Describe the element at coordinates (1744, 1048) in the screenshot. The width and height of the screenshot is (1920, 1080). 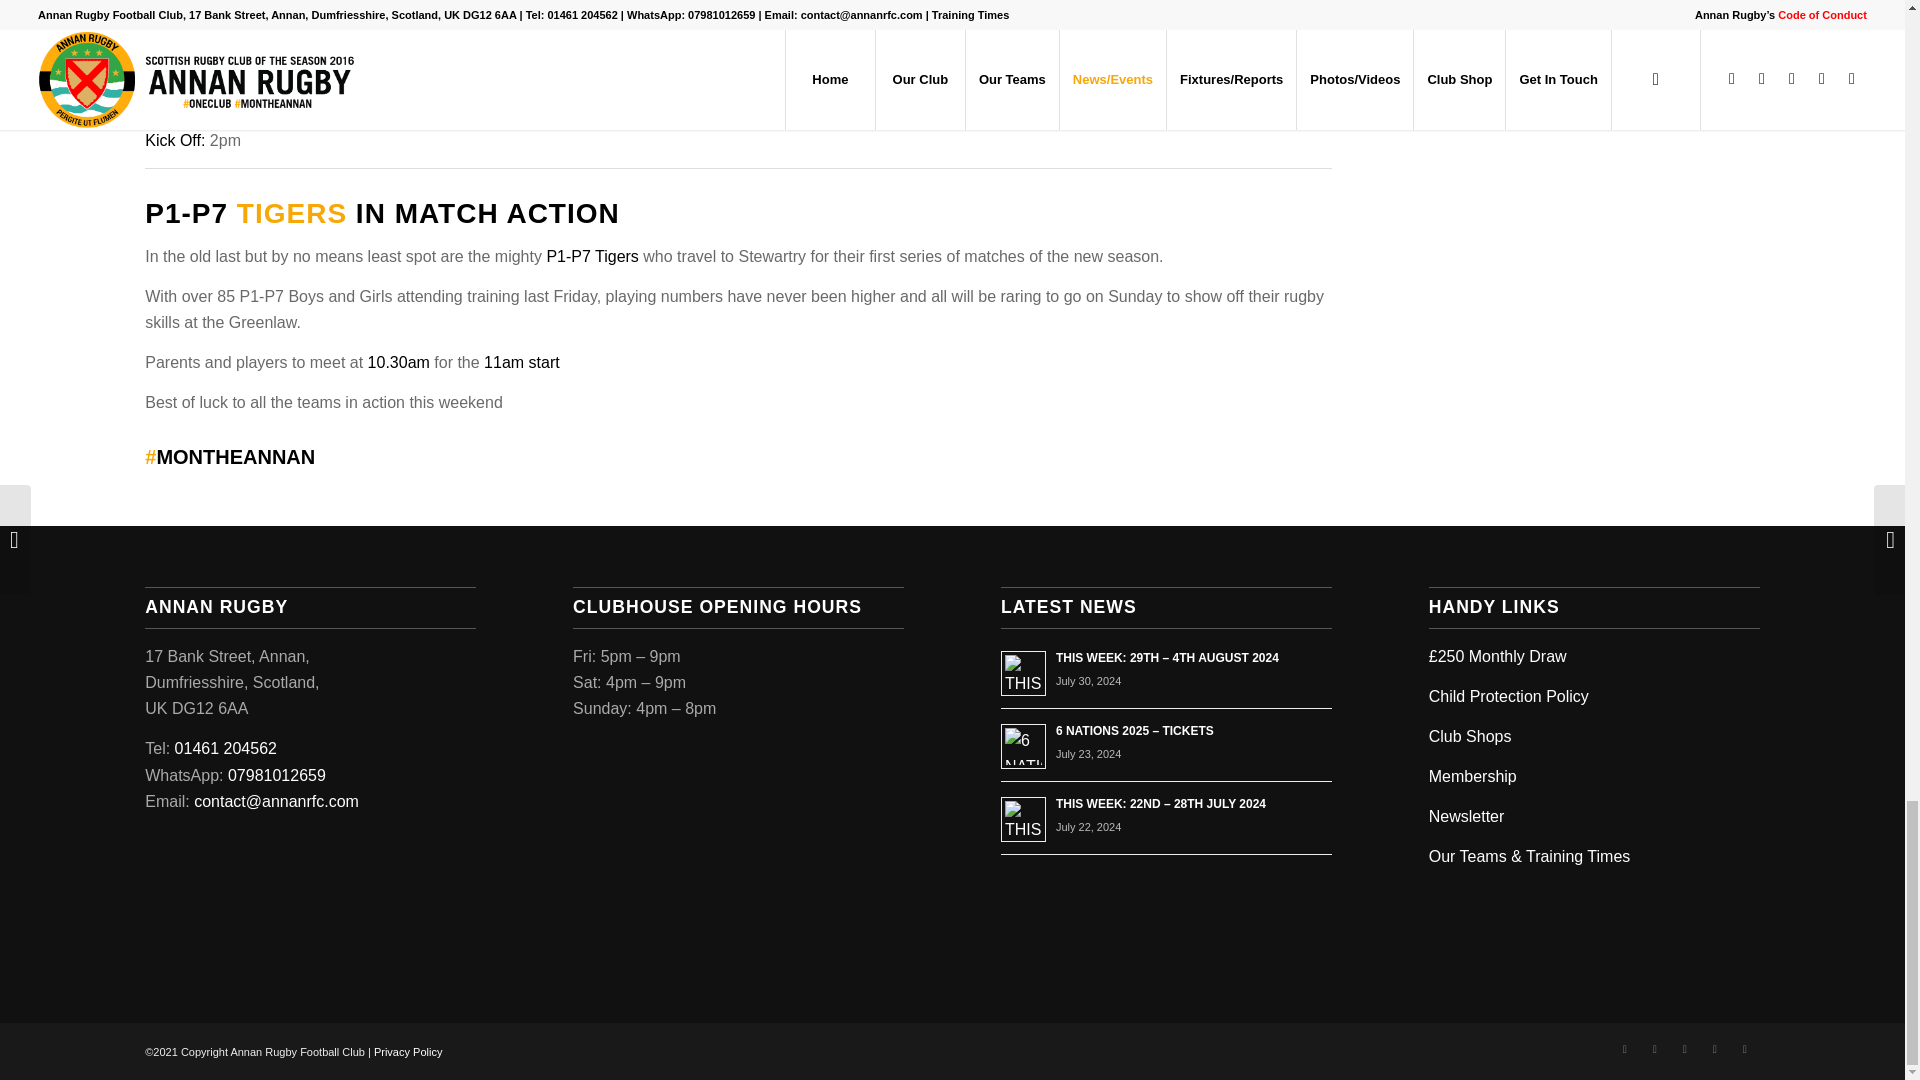
I see `Mail` at that location.